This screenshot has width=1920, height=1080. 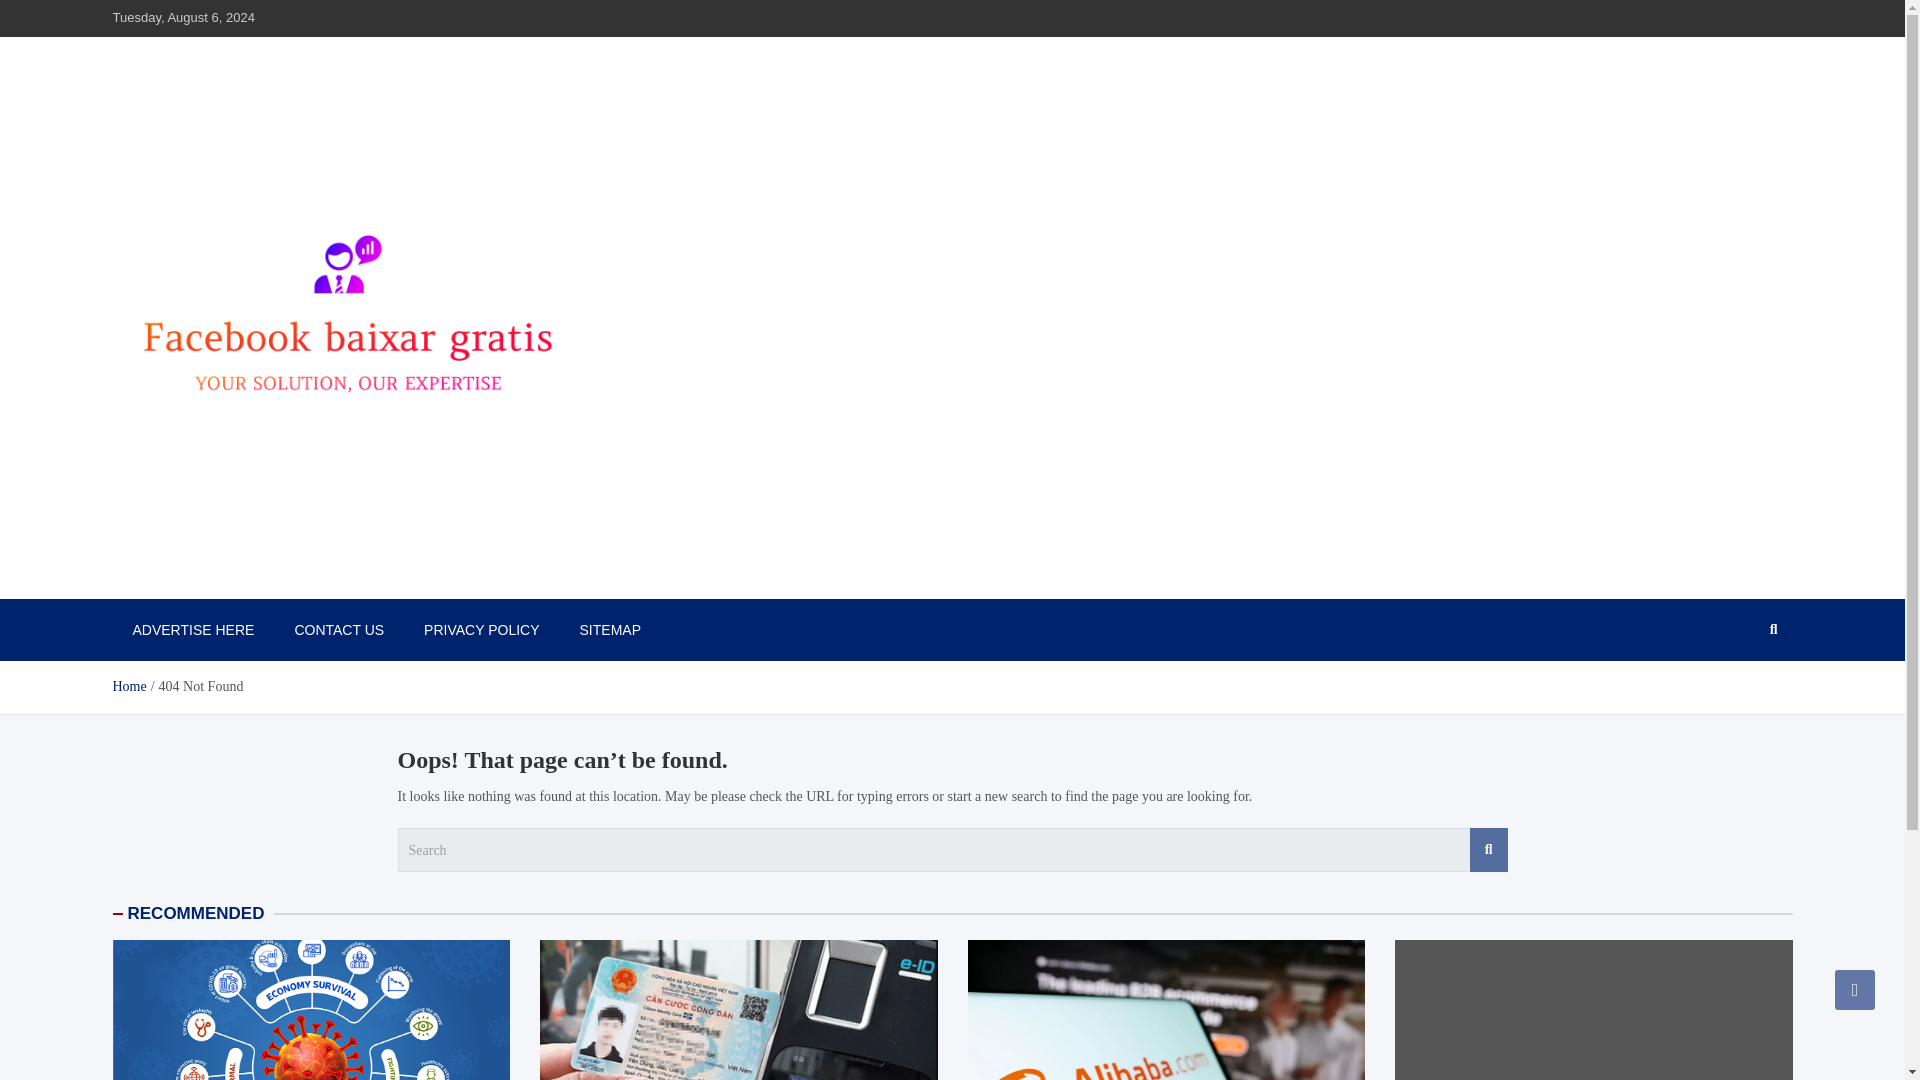 I want to click on Search, so click(x=1488, y=850).